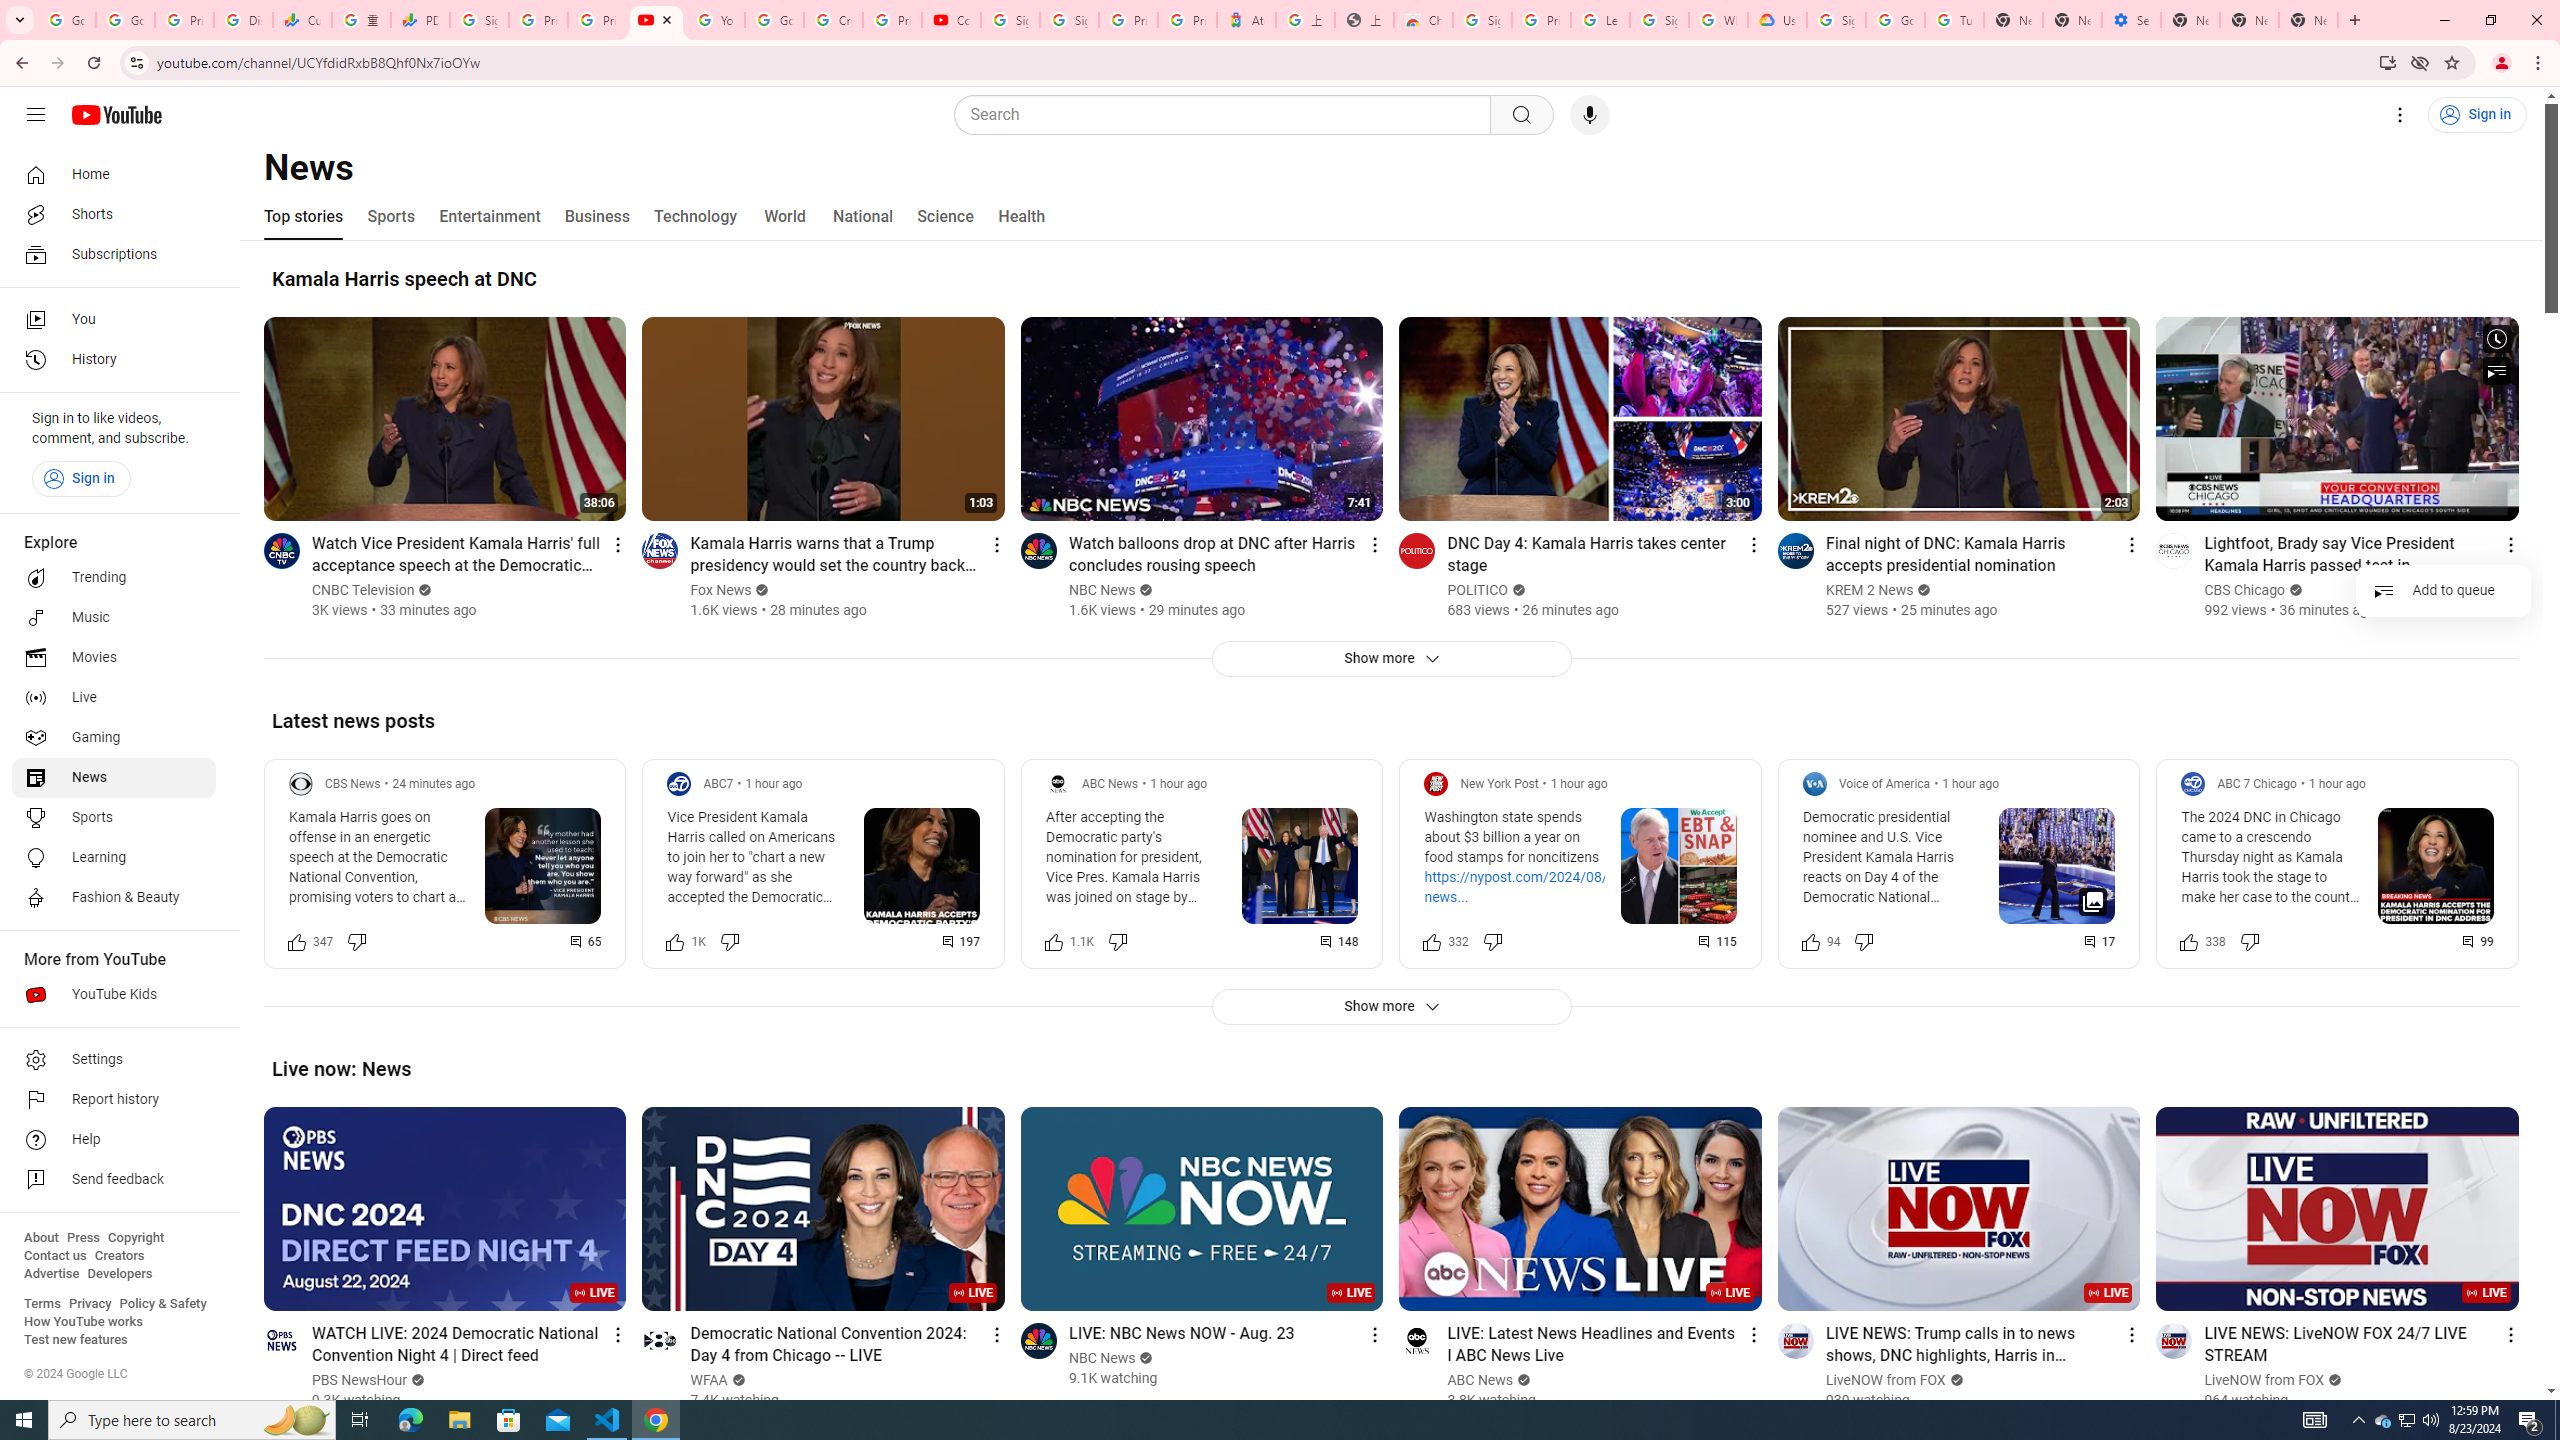  I want to click on Search with your voice, so click(1590, 115).